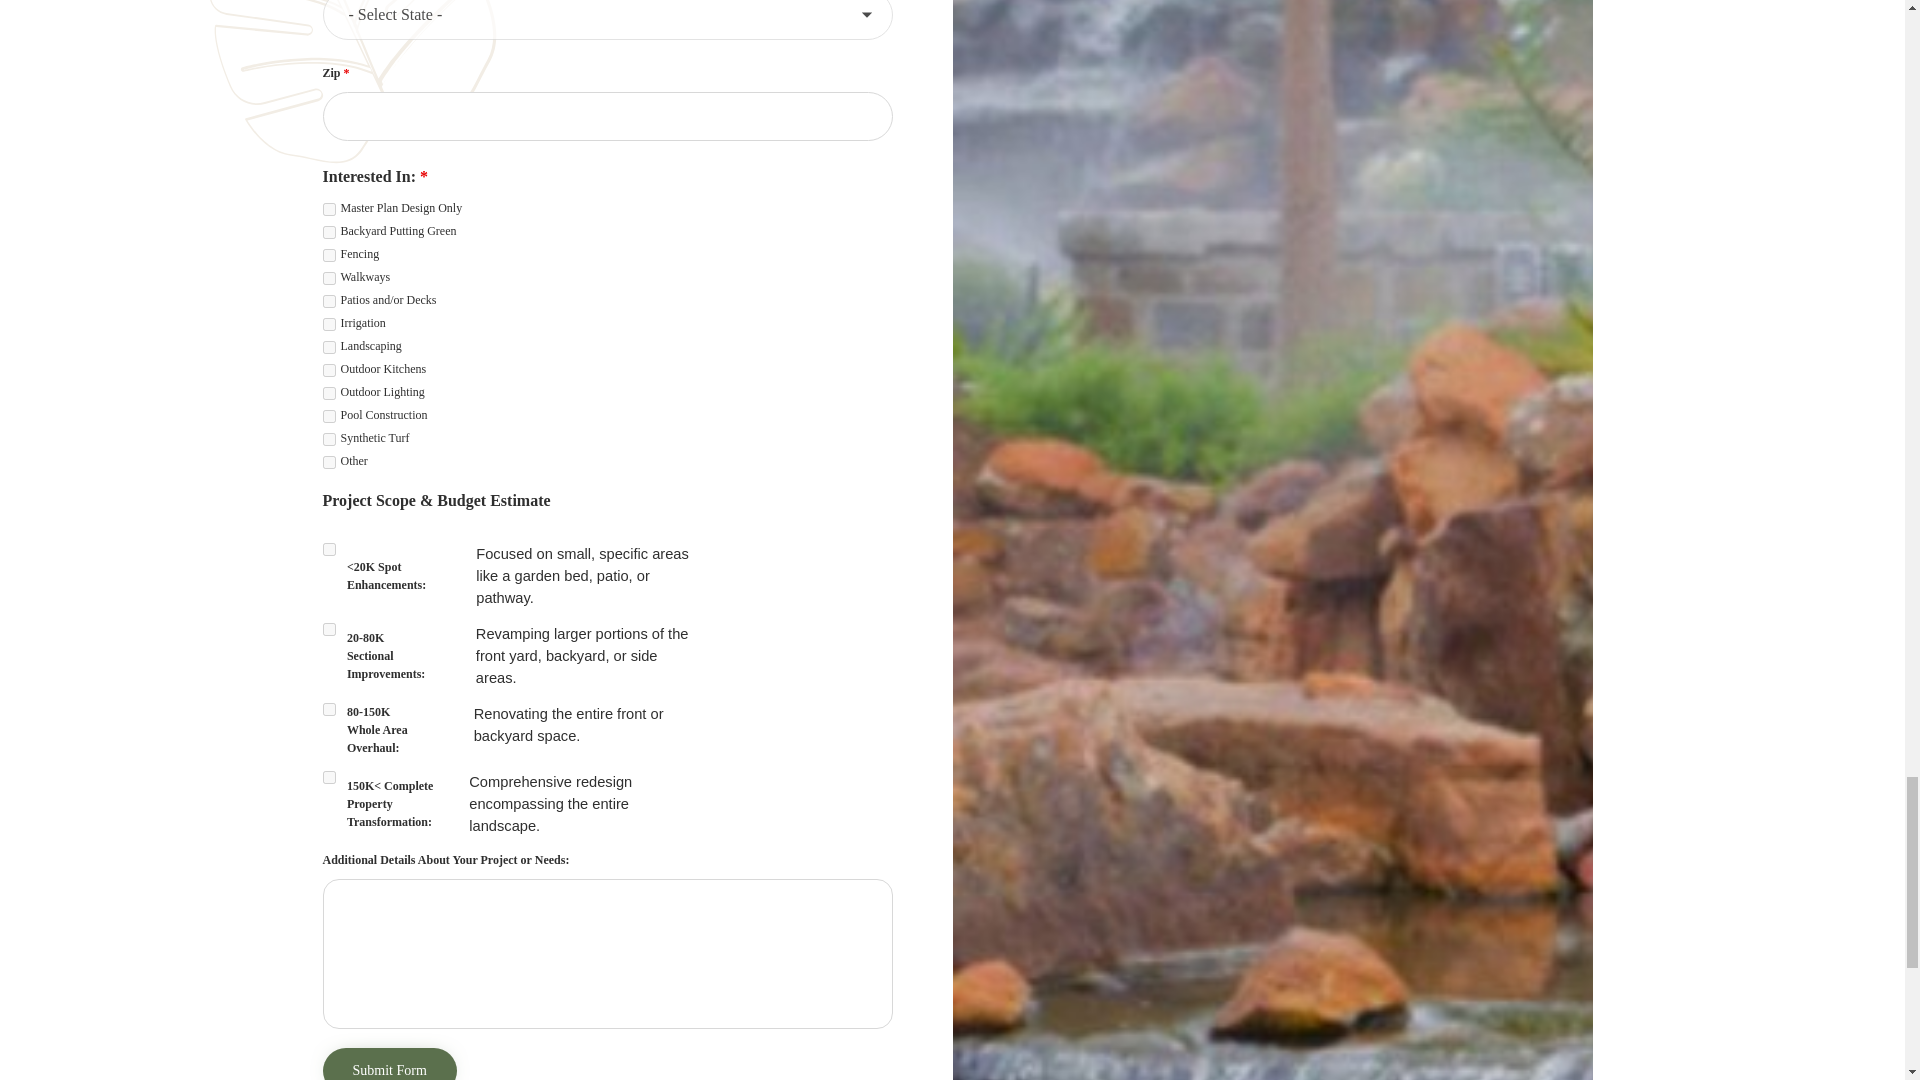 This screenshot has width=1920, height=1080. I want to click on pool-construction, so click(328, 416).